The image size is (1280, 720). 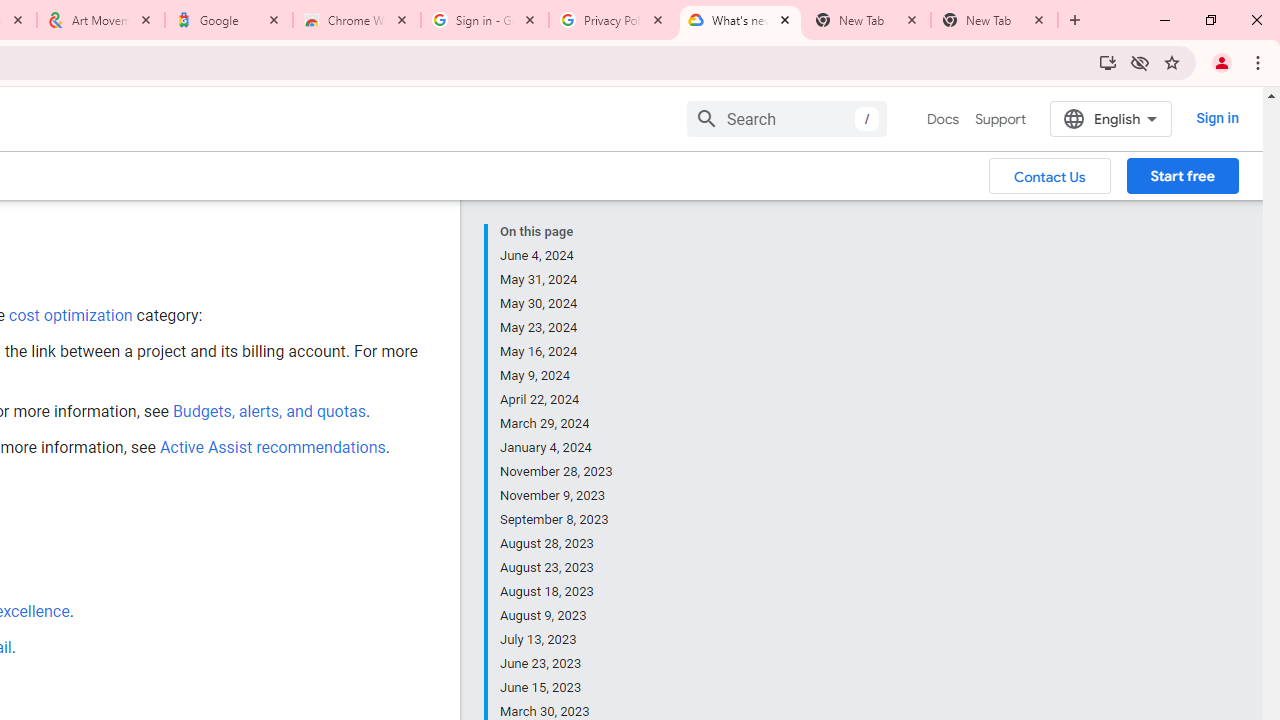 I want to click on September 8, 2023, so click(x=557, y=520).